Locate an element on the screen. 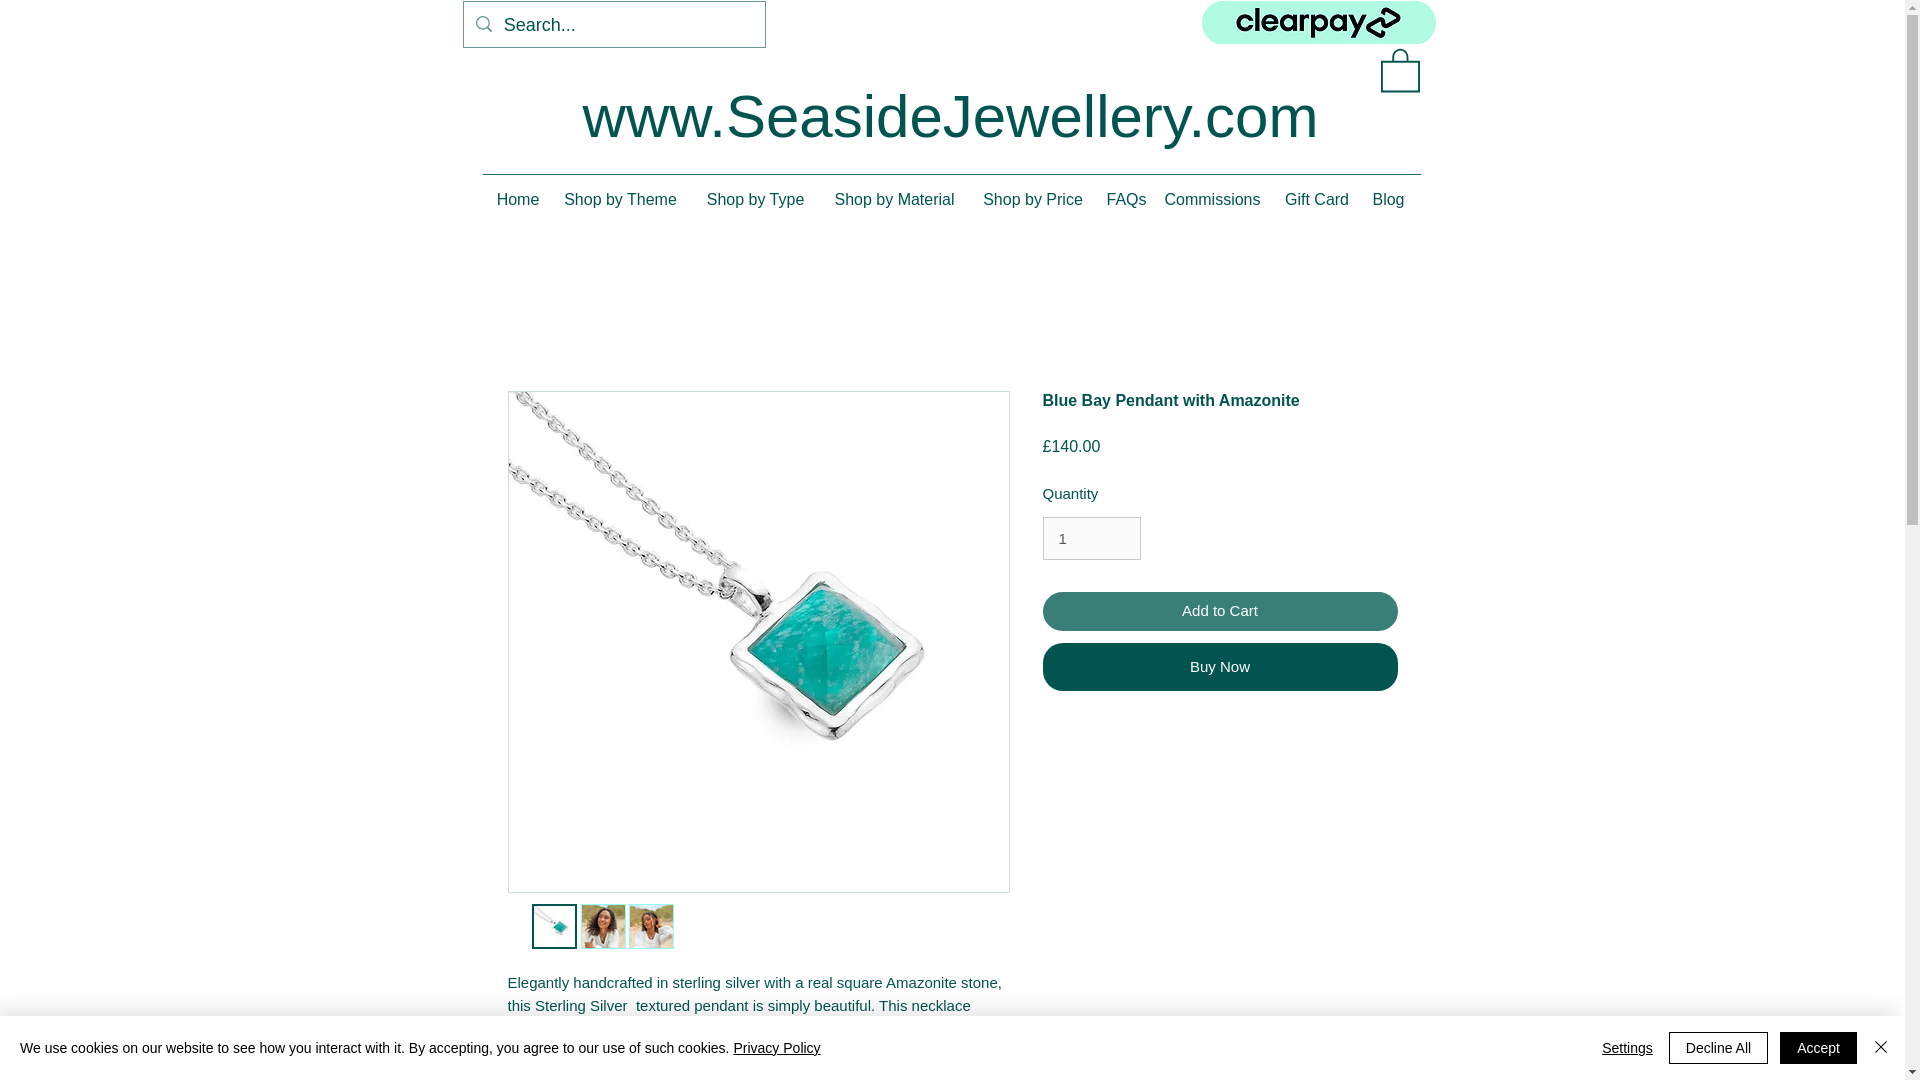 The height and width of the screenshot is (1080, 1920). Home is located at coordinates (517, 199).